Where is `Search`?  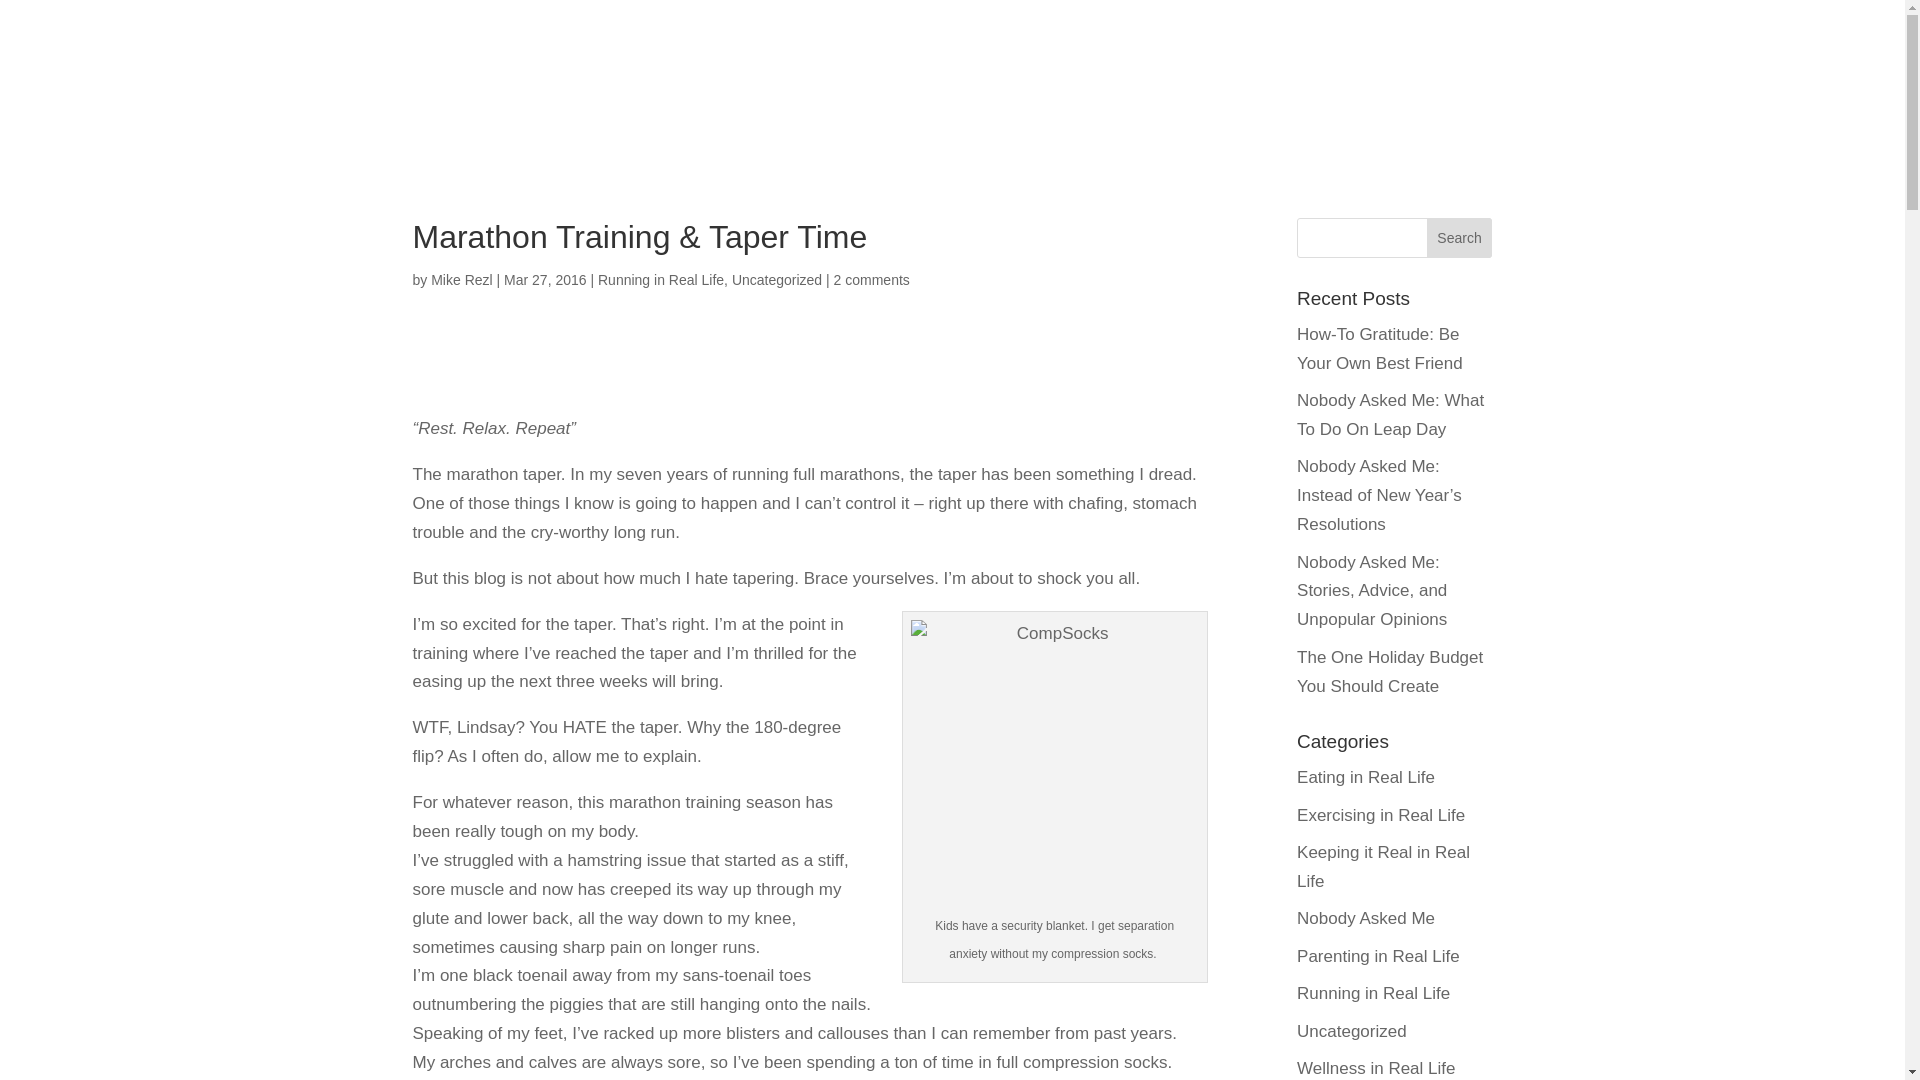 Search is located at coordinates (1460, 238).